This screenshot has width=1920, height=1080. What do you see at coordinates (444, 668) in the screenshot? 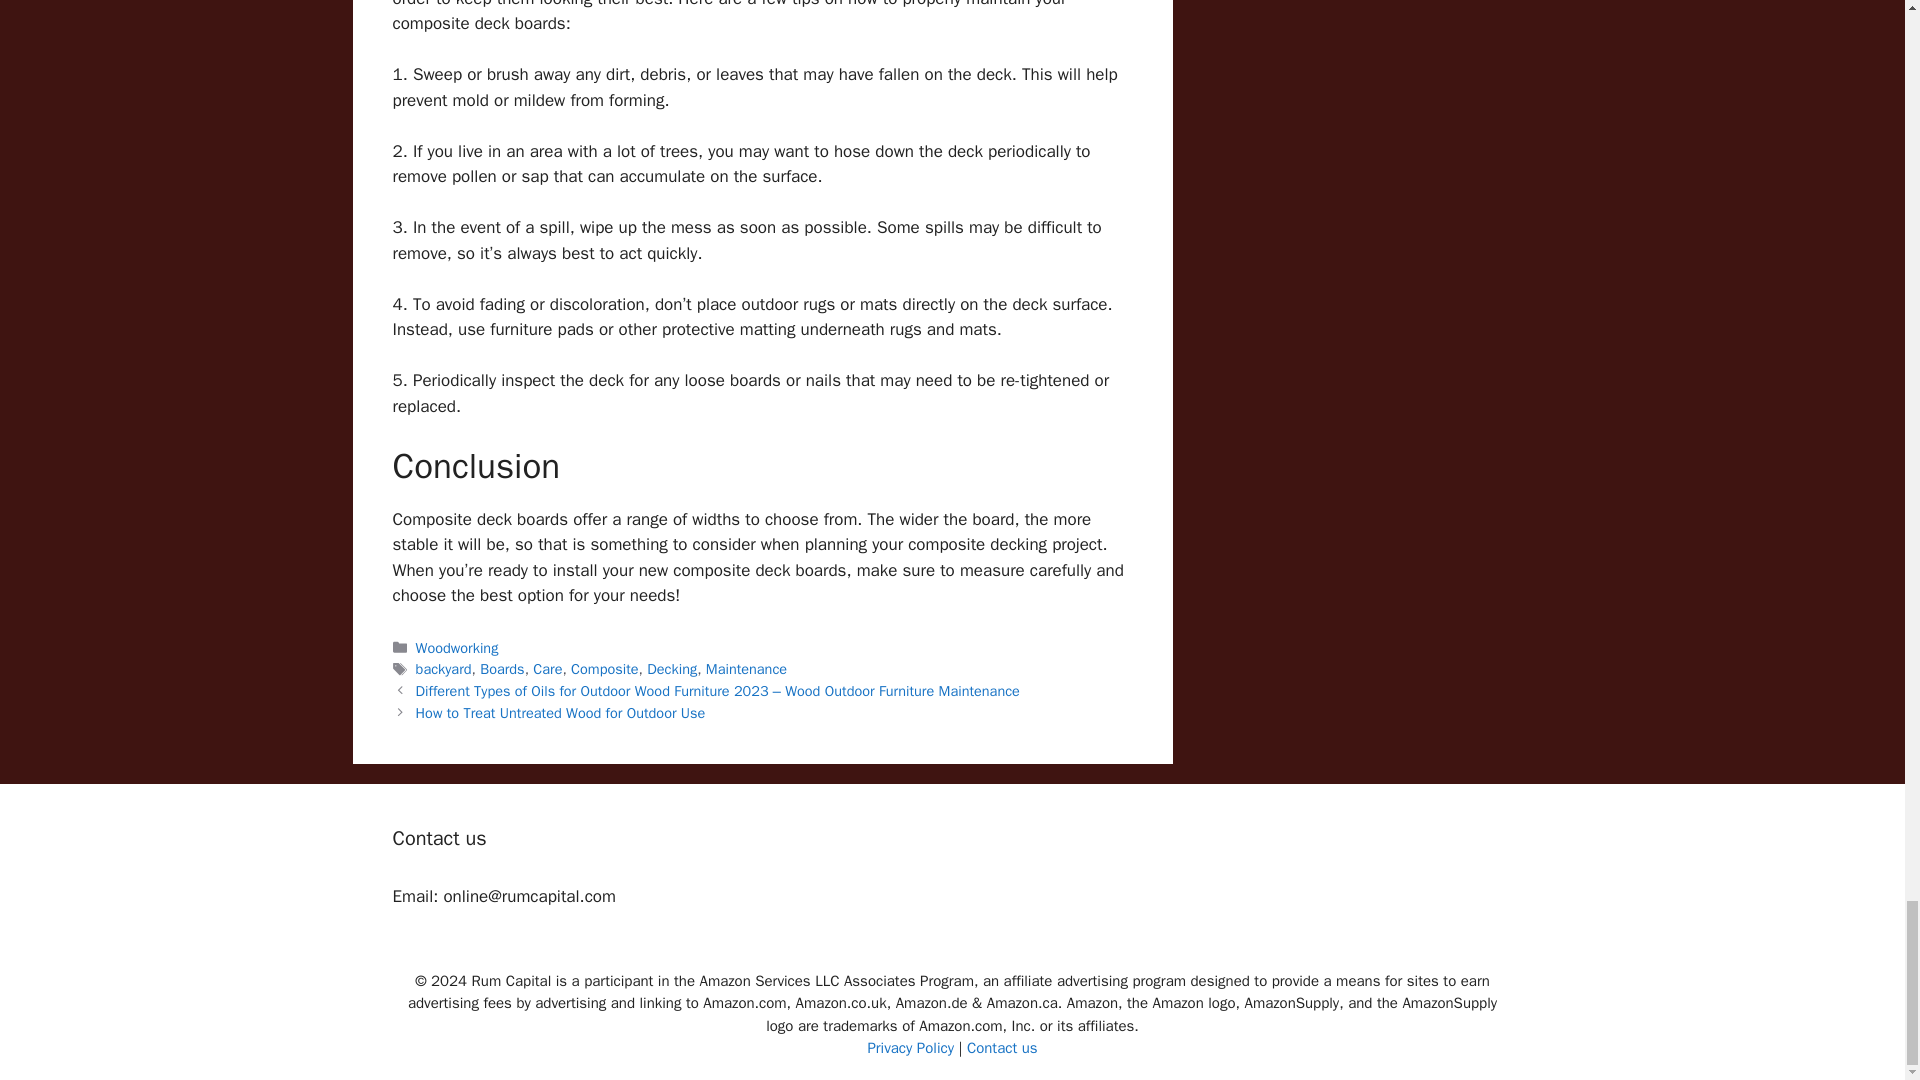
I see `backyard` at bounding box center [444, 668].